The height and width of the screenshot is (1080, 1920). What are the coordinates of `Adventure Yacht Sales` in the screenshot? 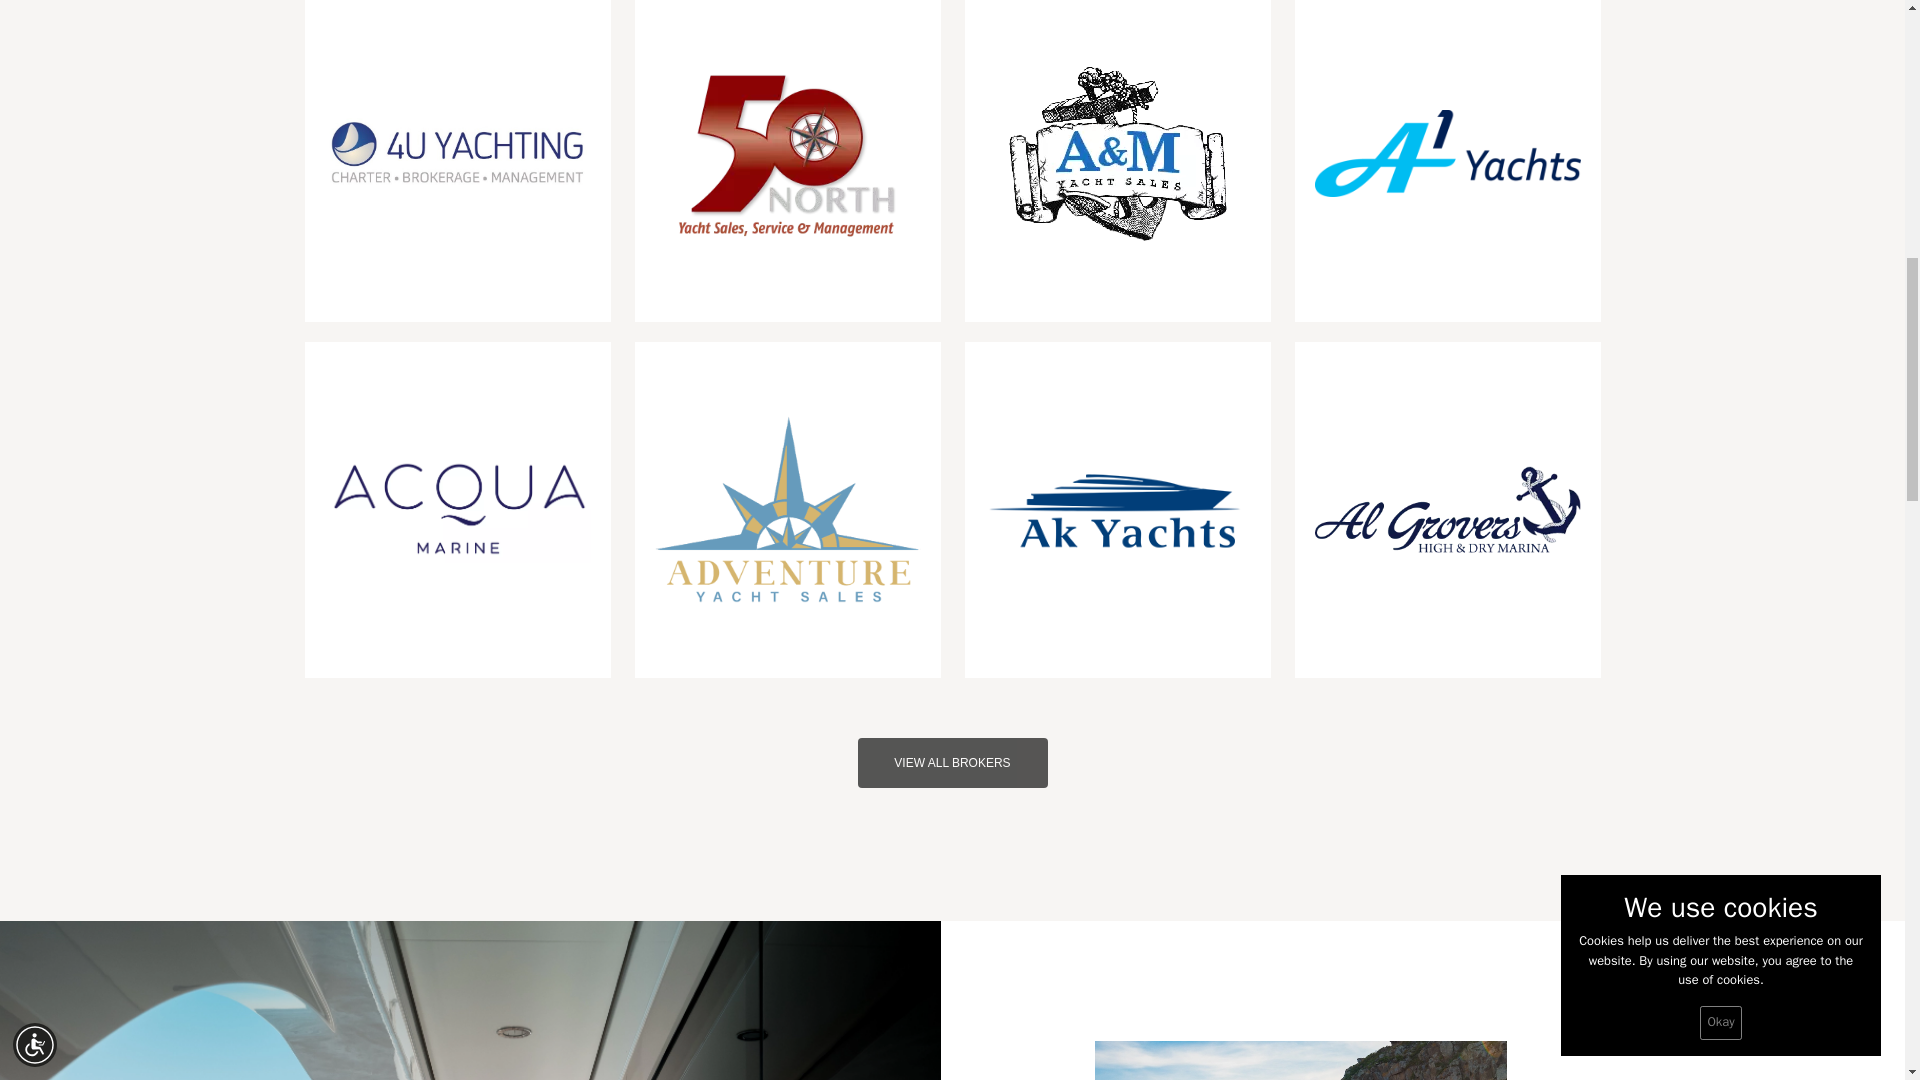 It's located at (786, 509).